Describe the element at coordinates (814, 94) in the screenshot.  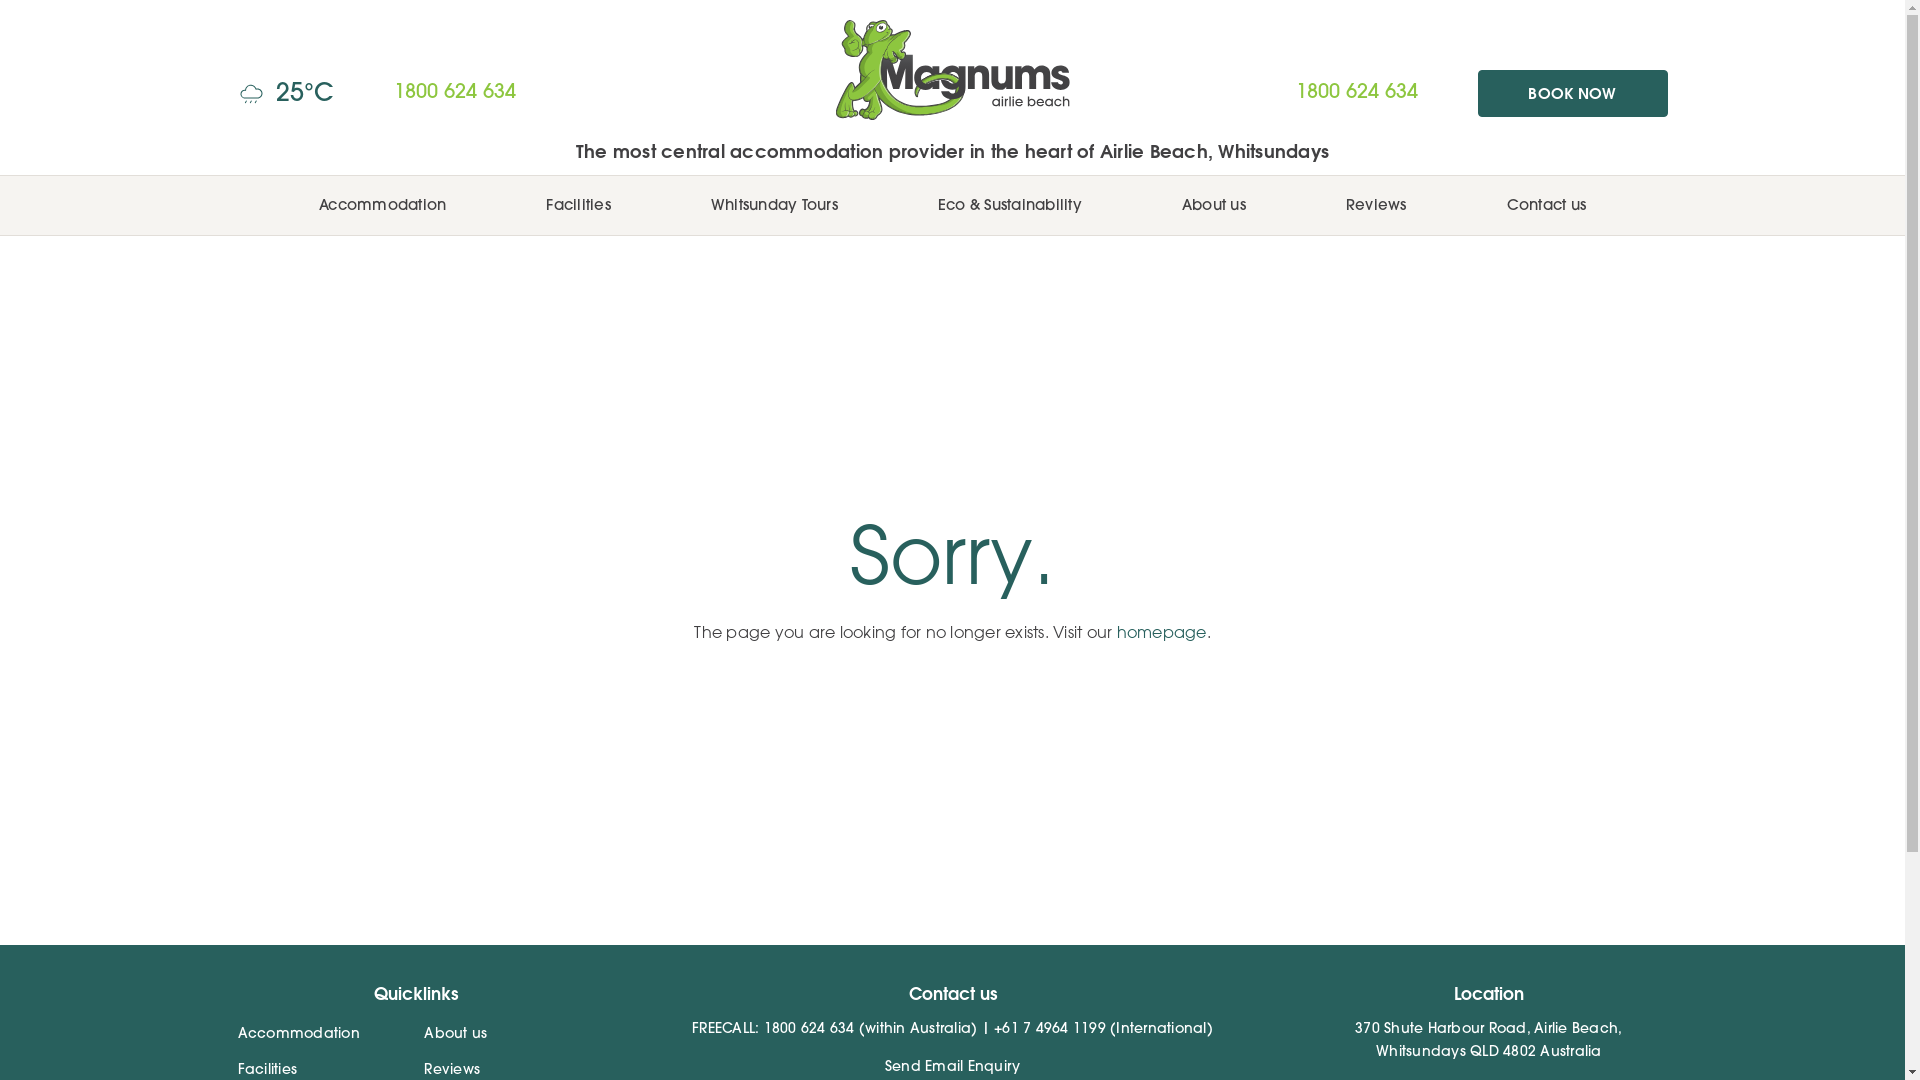
I see `1800 624 634` at that location.